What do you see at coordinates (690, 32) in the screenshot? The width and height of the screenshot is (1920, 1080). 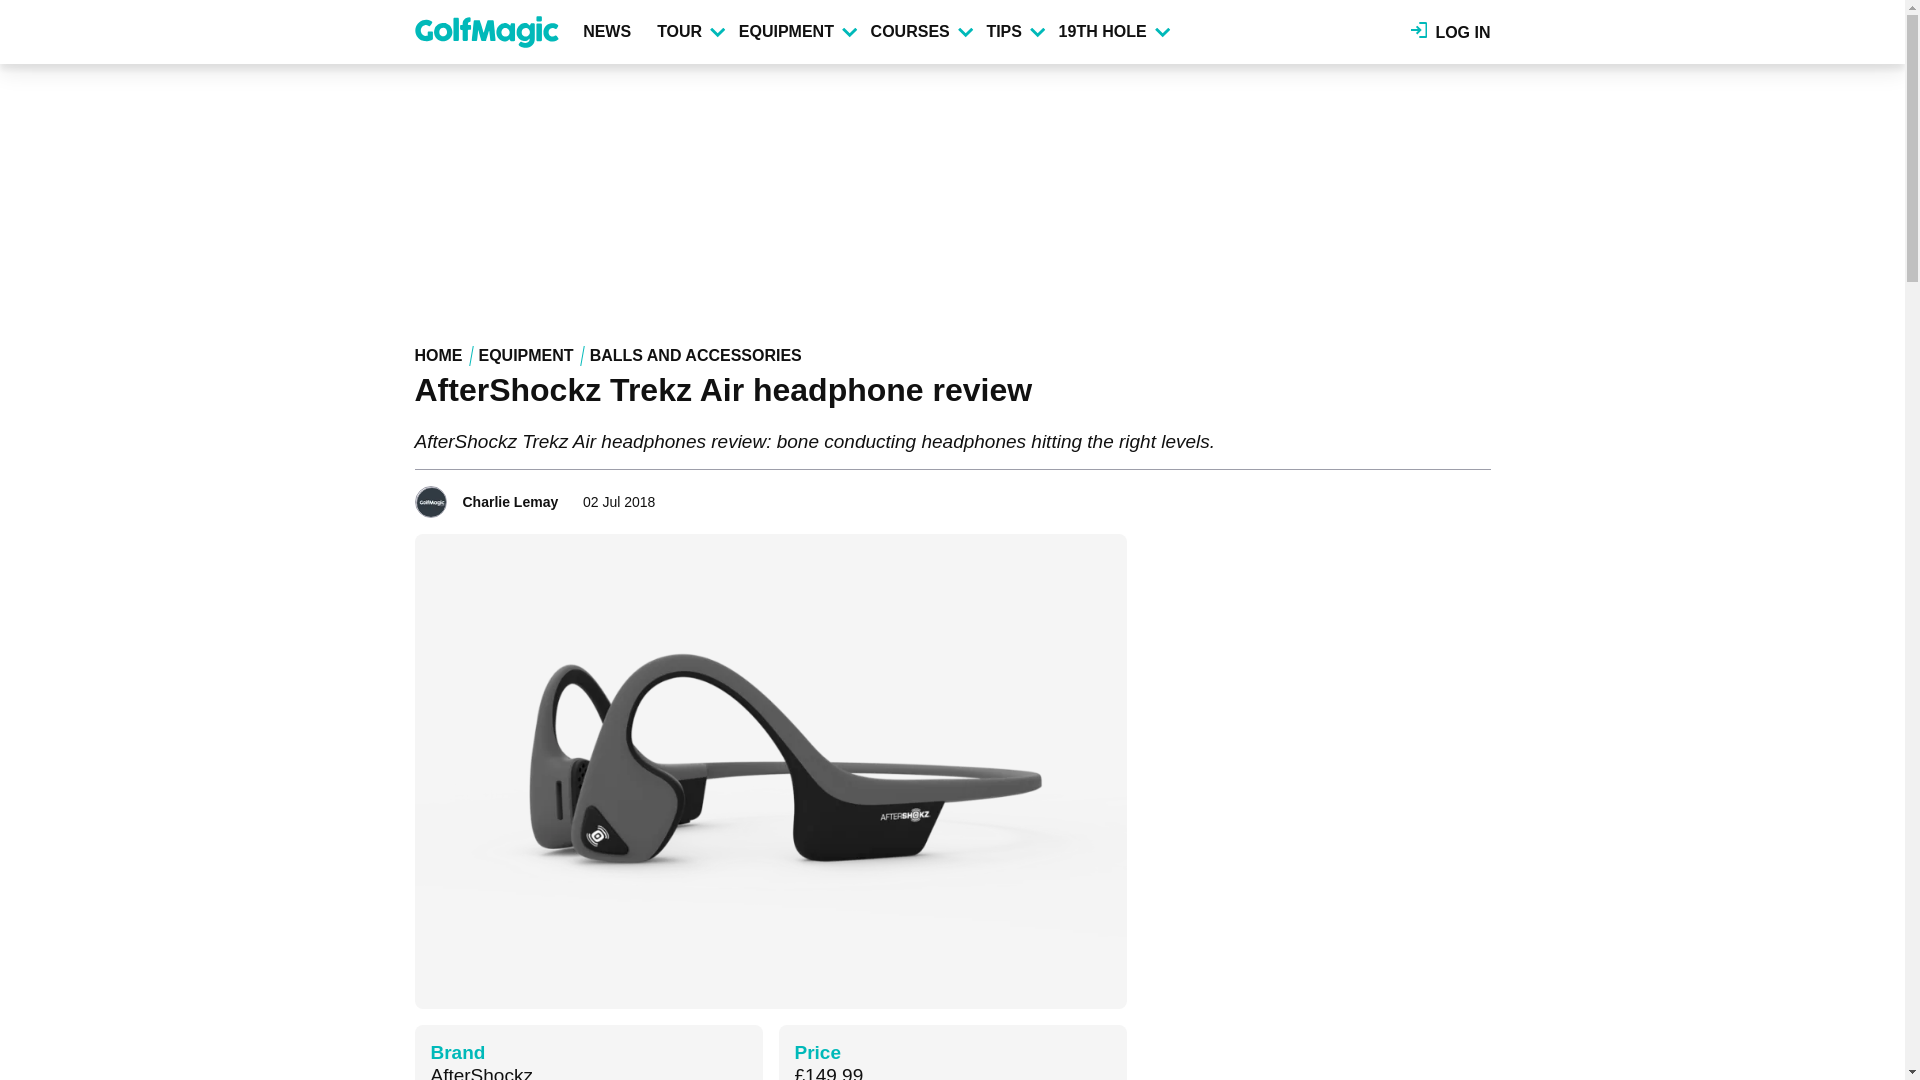 I see `TOUR` at bounding box center [690, 32].